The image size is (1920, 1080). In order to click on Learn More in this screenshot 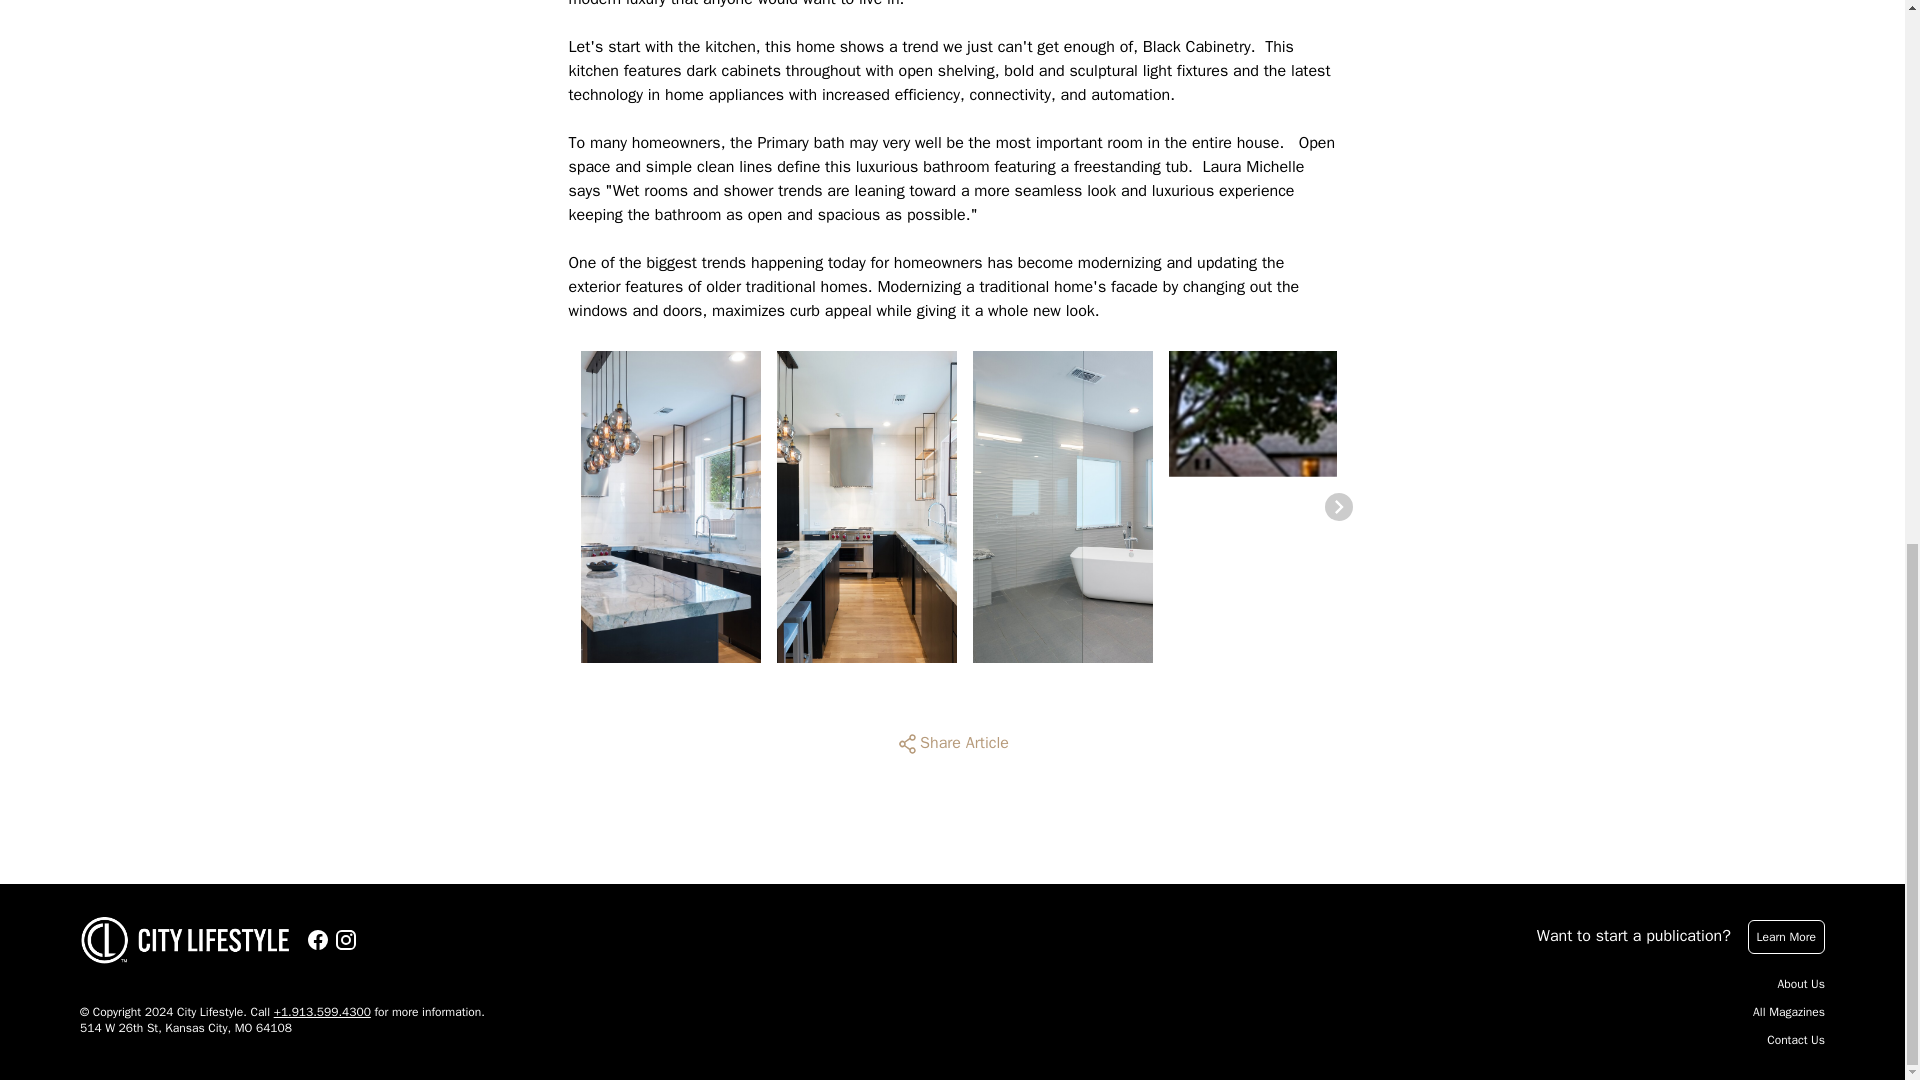, I will do `click(1786, 936)`.